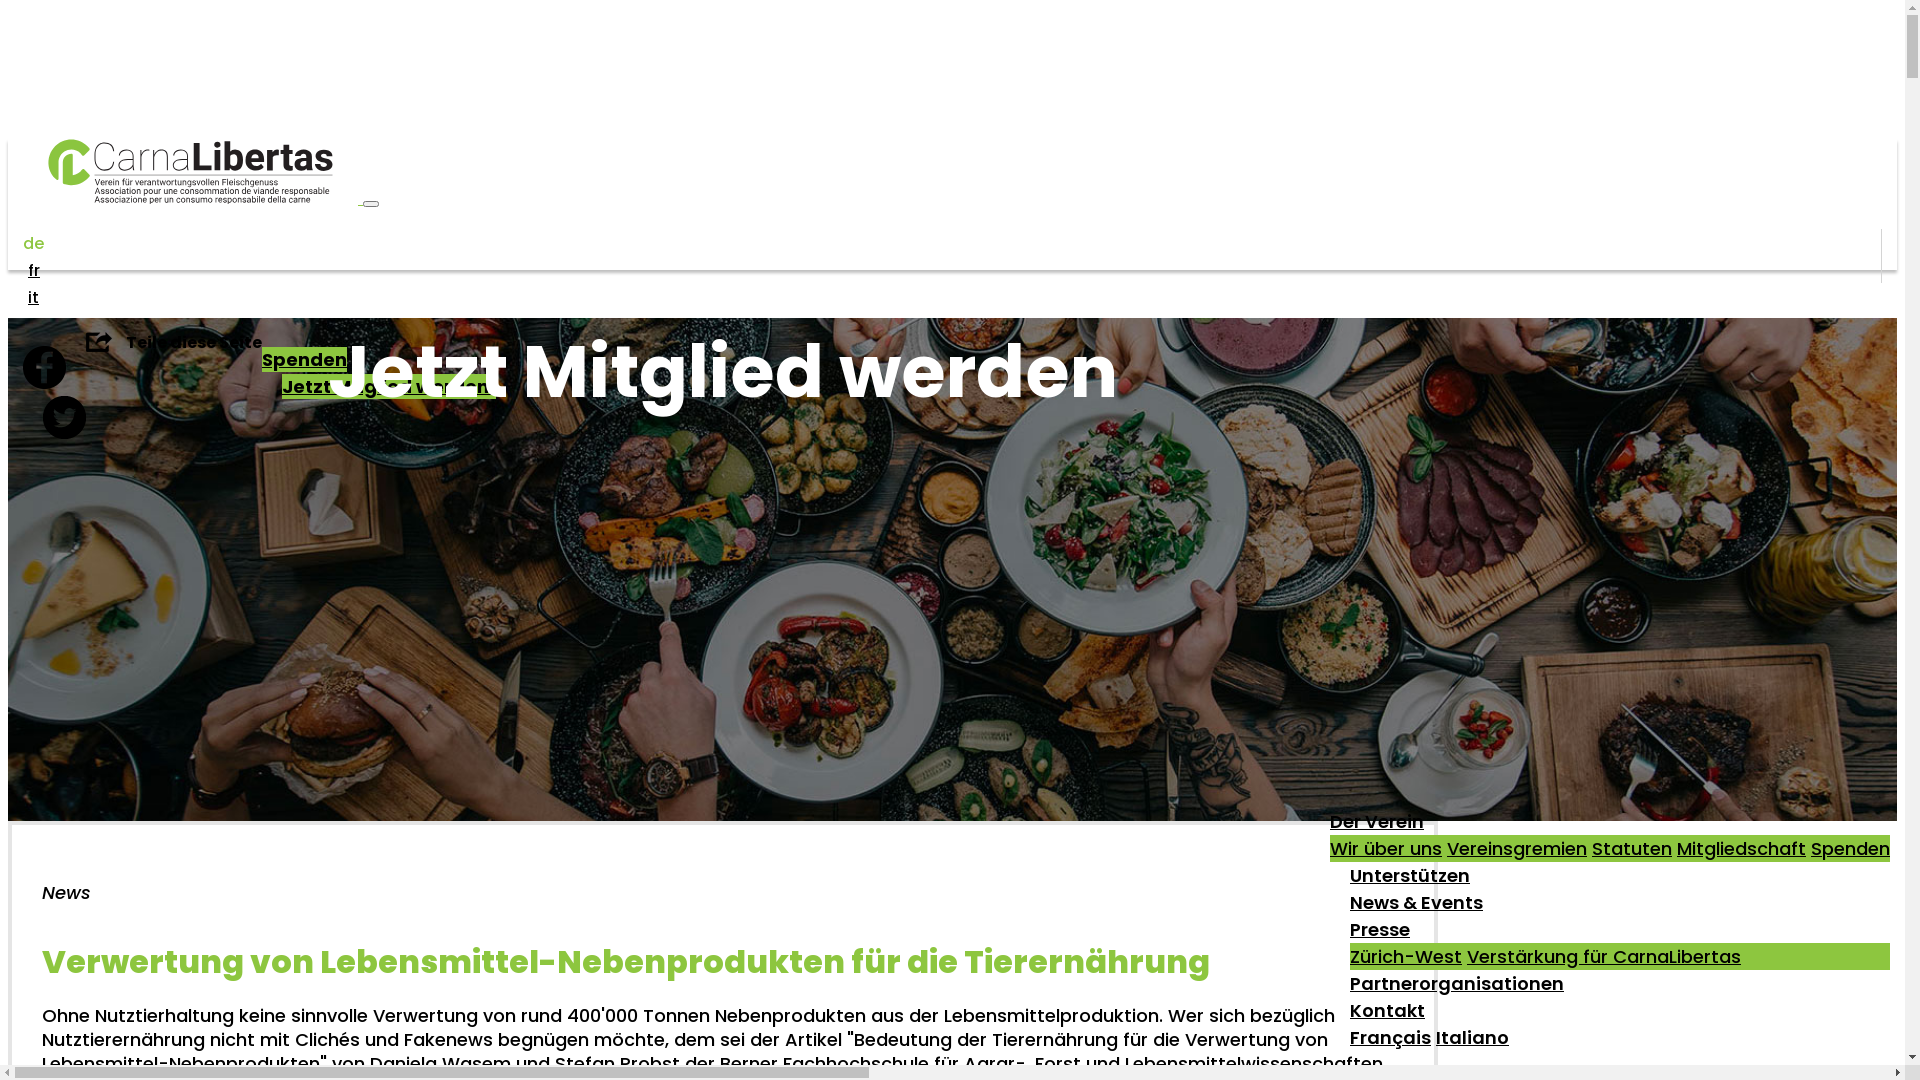 The image size is (1920, 1080). I want to click on Teile diese Seite, so click(174, 342).